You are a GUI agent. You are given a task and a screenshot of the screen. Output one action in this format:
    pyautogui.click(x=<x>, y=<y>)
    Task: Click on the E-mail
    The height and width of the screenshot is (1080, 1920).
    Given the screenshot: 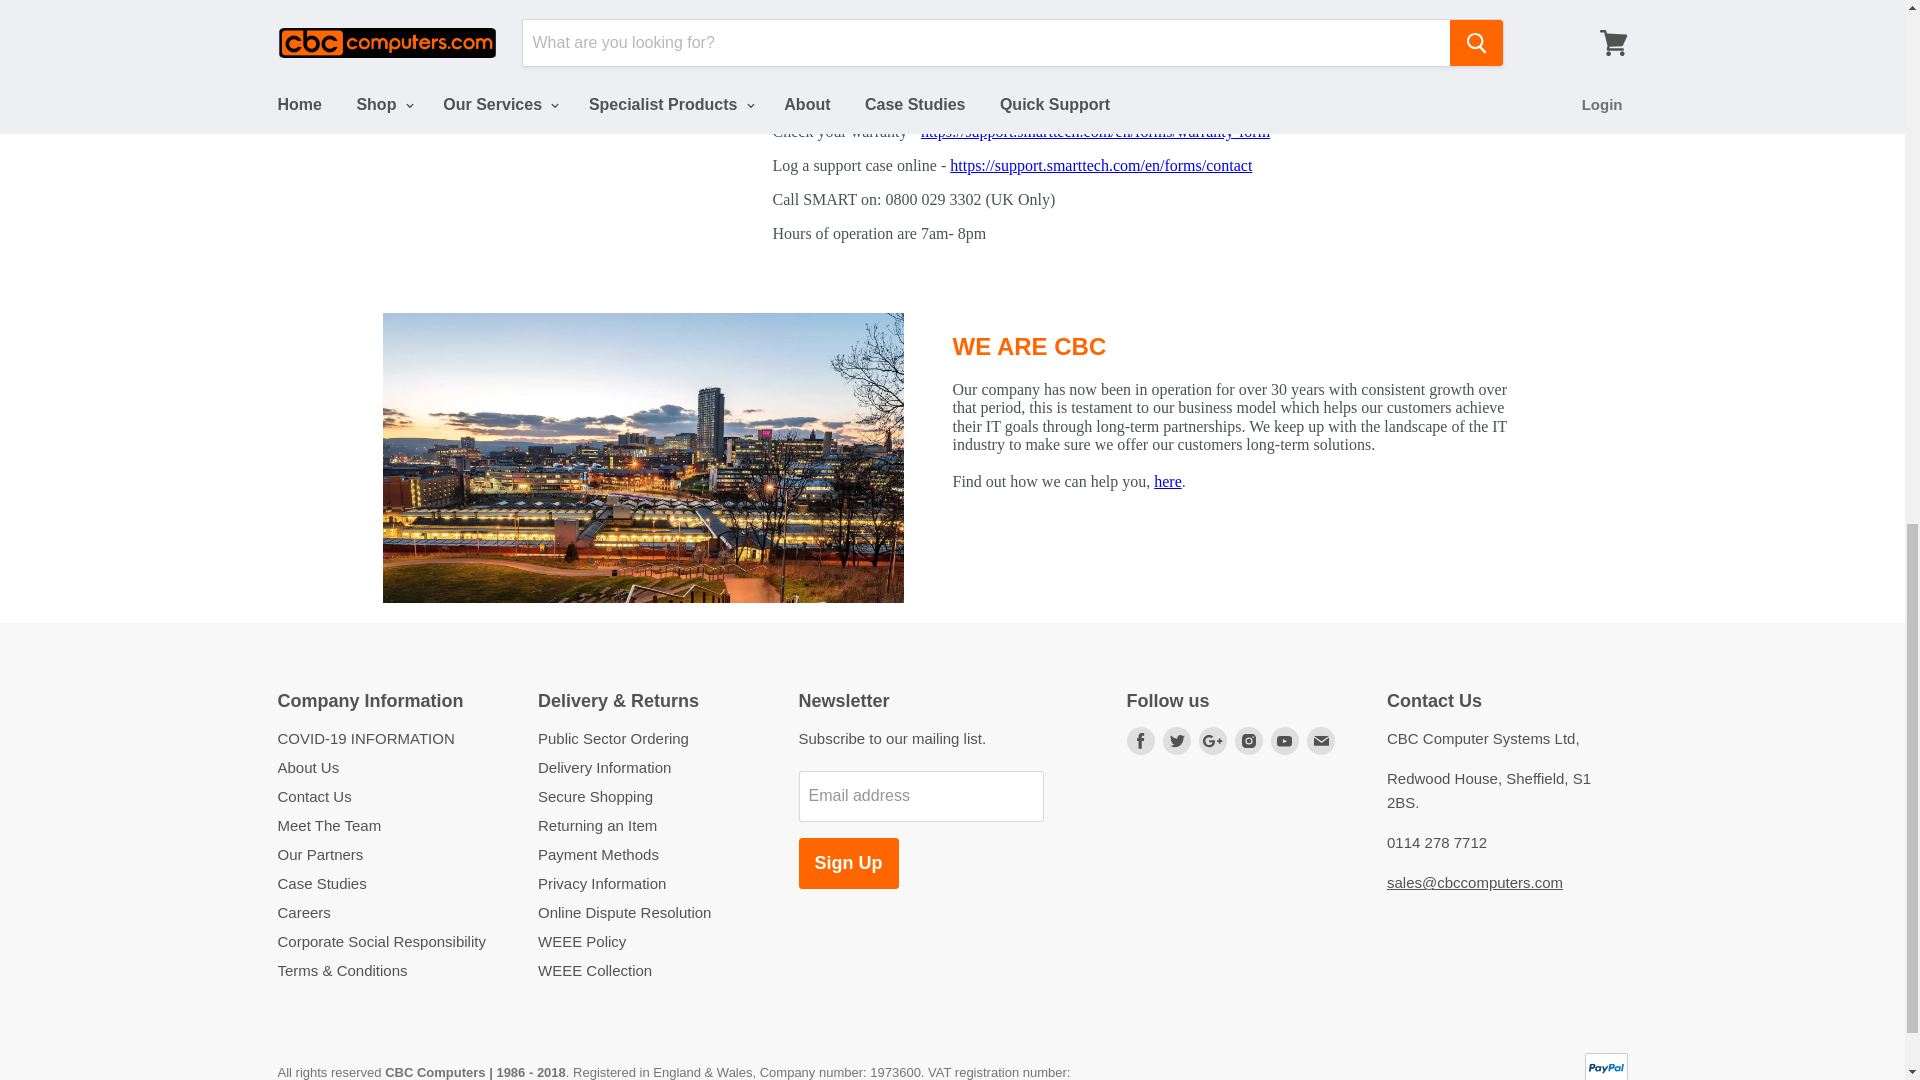 What is the action you would take?
    pyautogui.click(x=1320, y=740)
    